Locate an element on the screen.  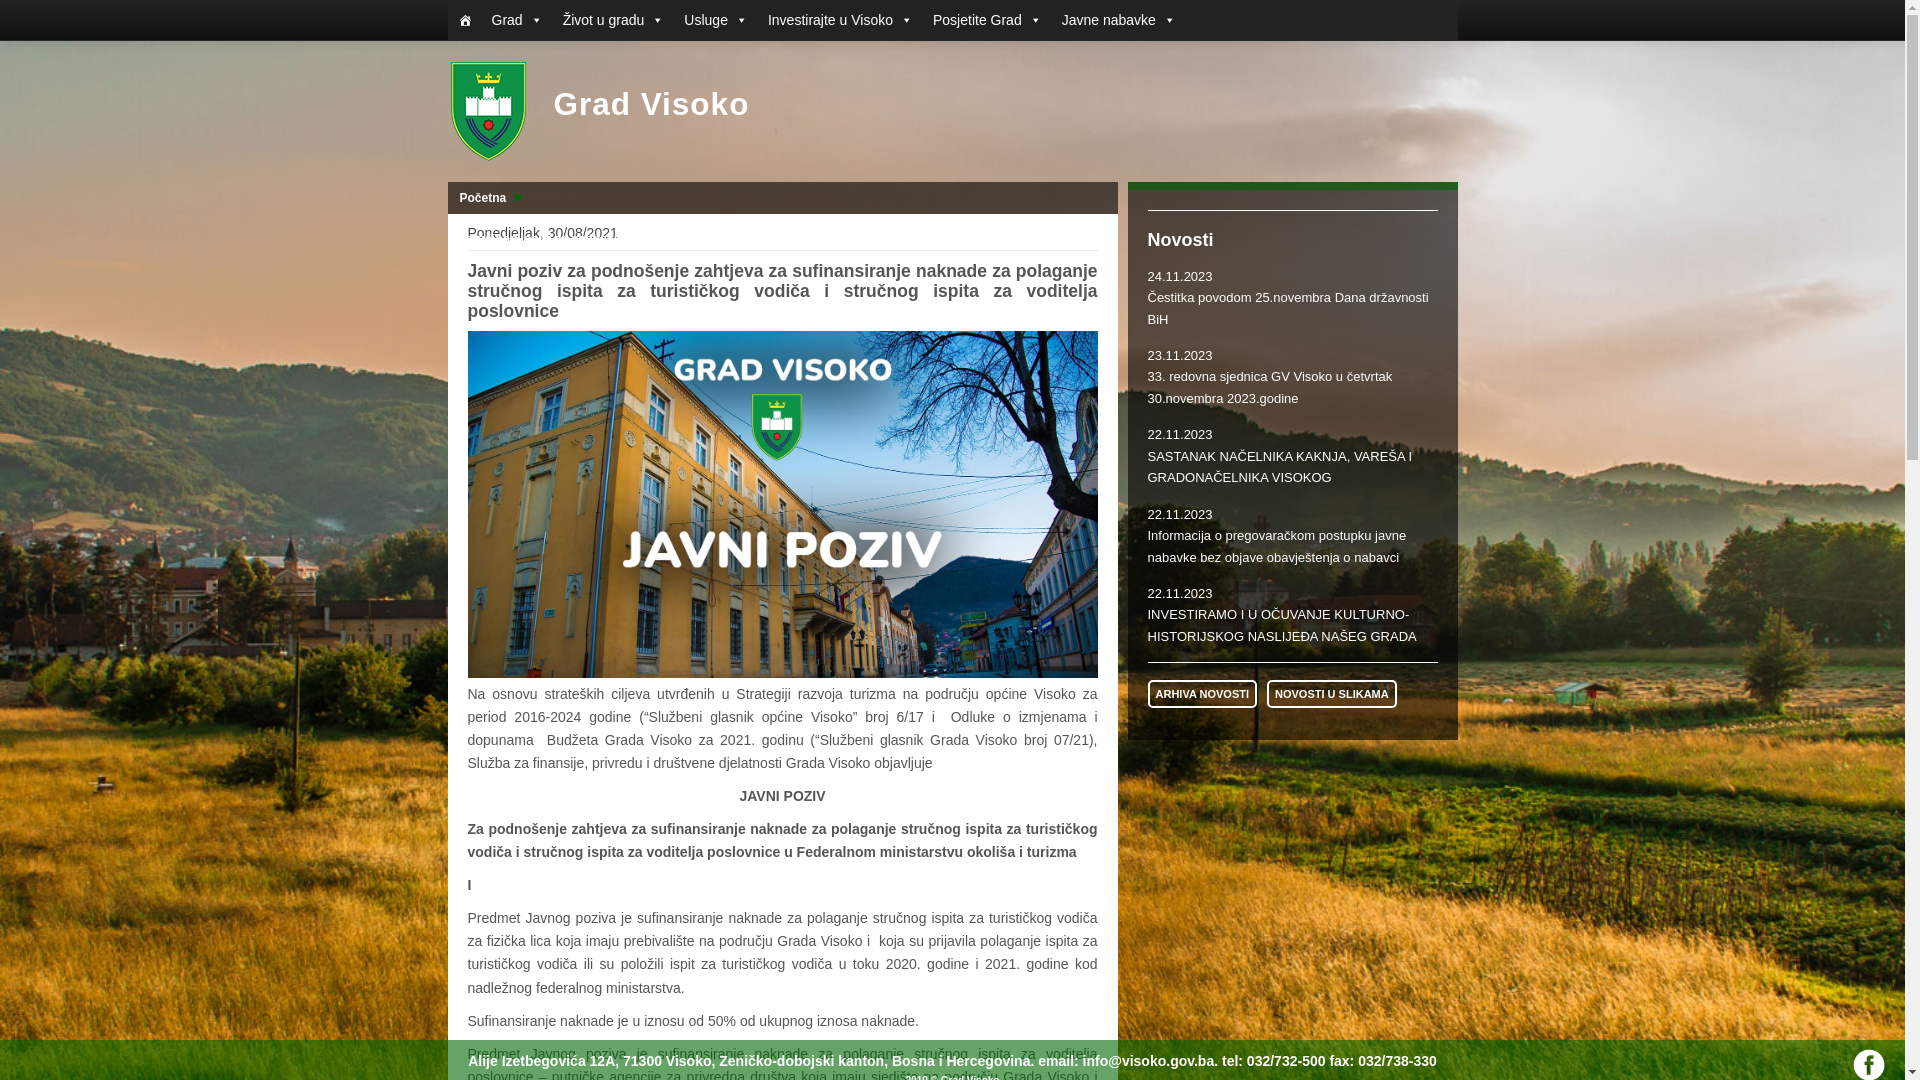
Posjetite Grad is located at coordinates (988, 20).